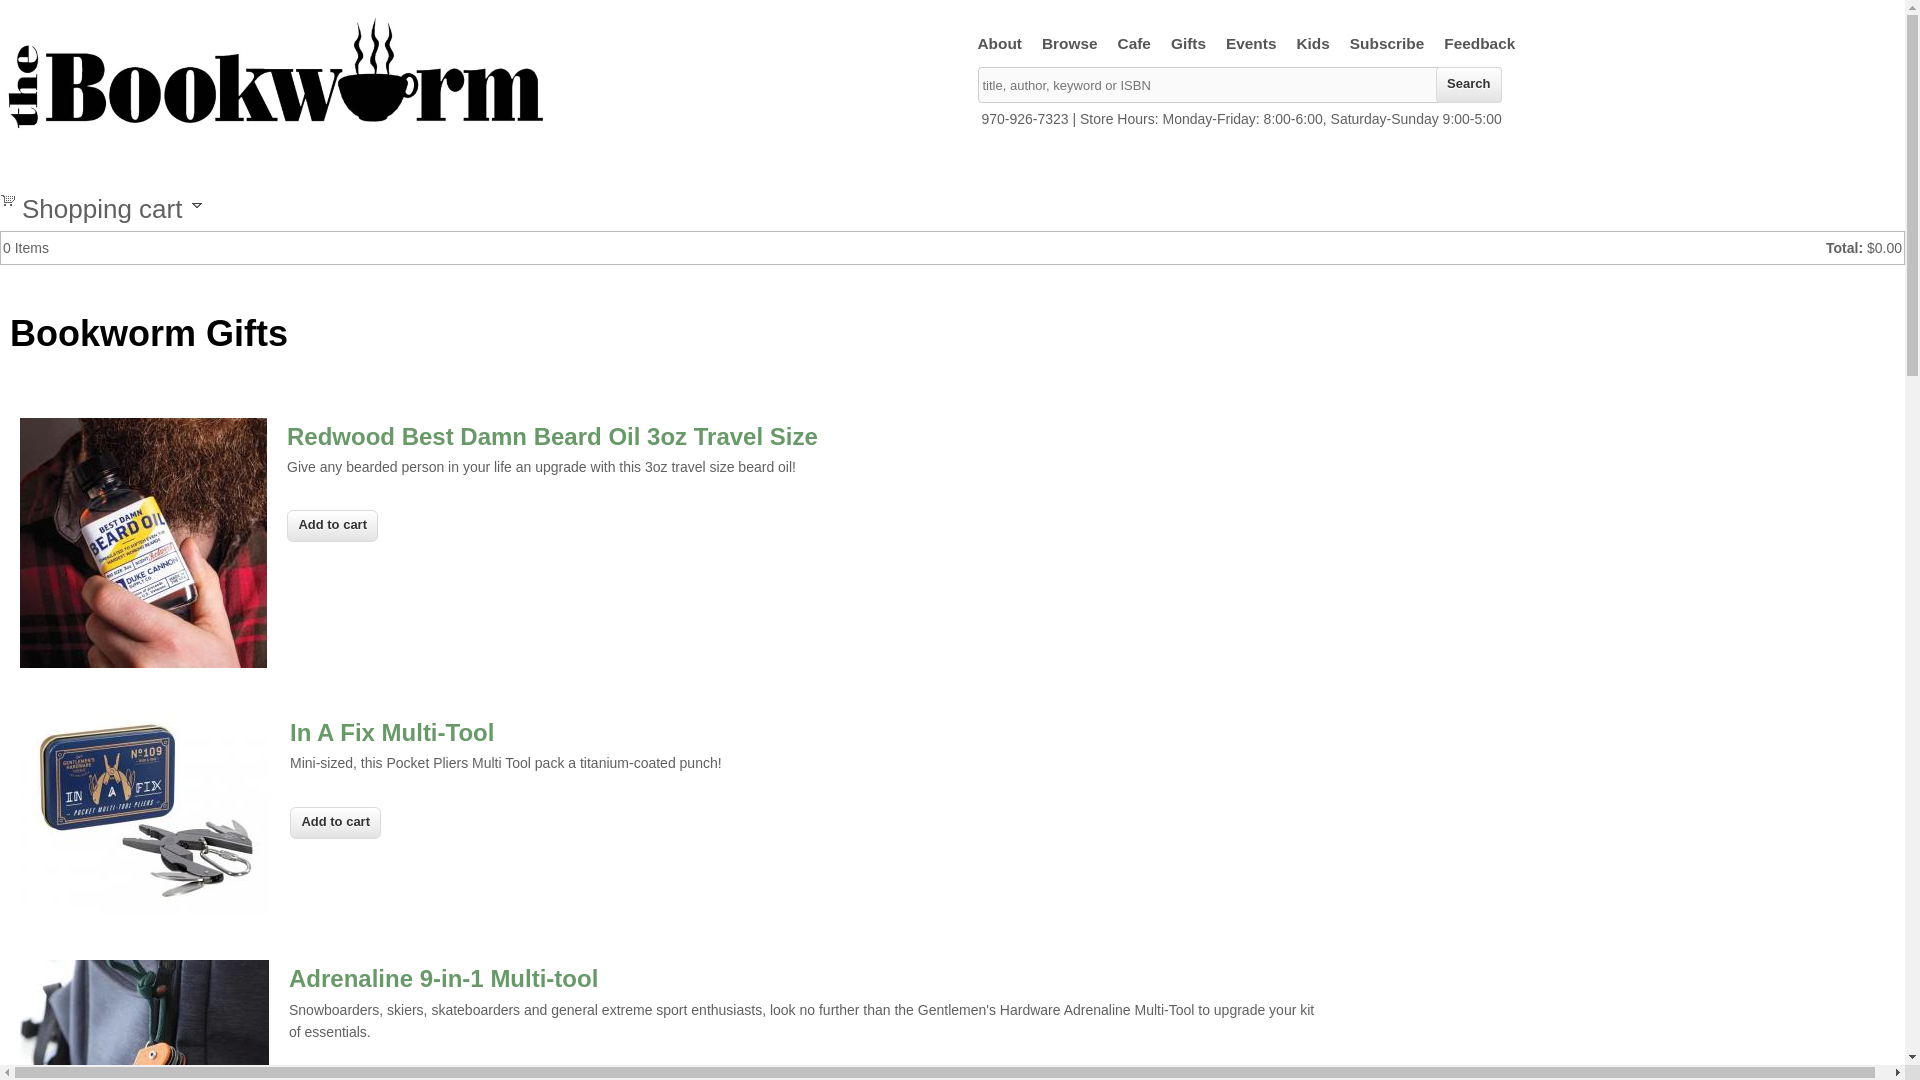 This screenshot has height=1080, width=1920. Describe the element at coordinates (391, 732) in the screenshot. I see `In A Fix Multi-Tool` at that location.